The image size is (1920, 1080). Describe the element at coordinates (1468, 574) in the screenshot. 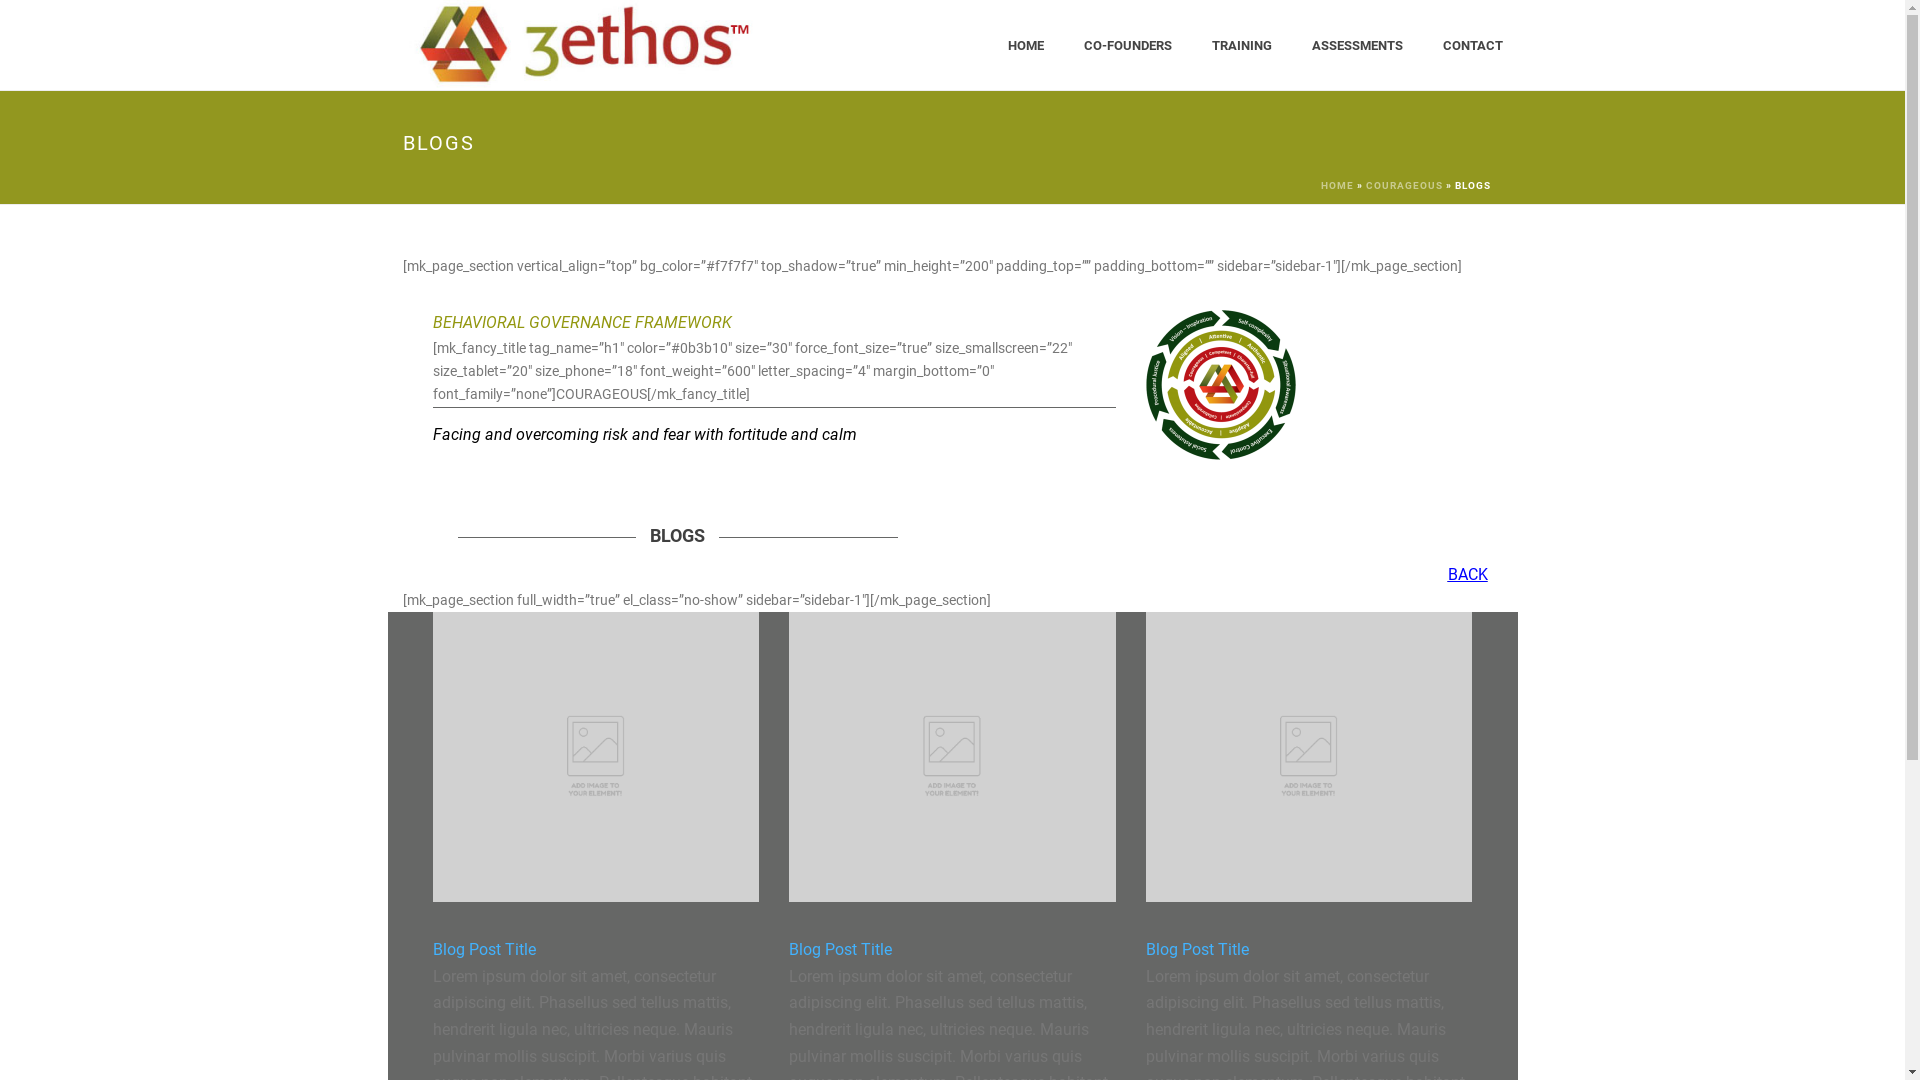

I see `BACK` at that location.